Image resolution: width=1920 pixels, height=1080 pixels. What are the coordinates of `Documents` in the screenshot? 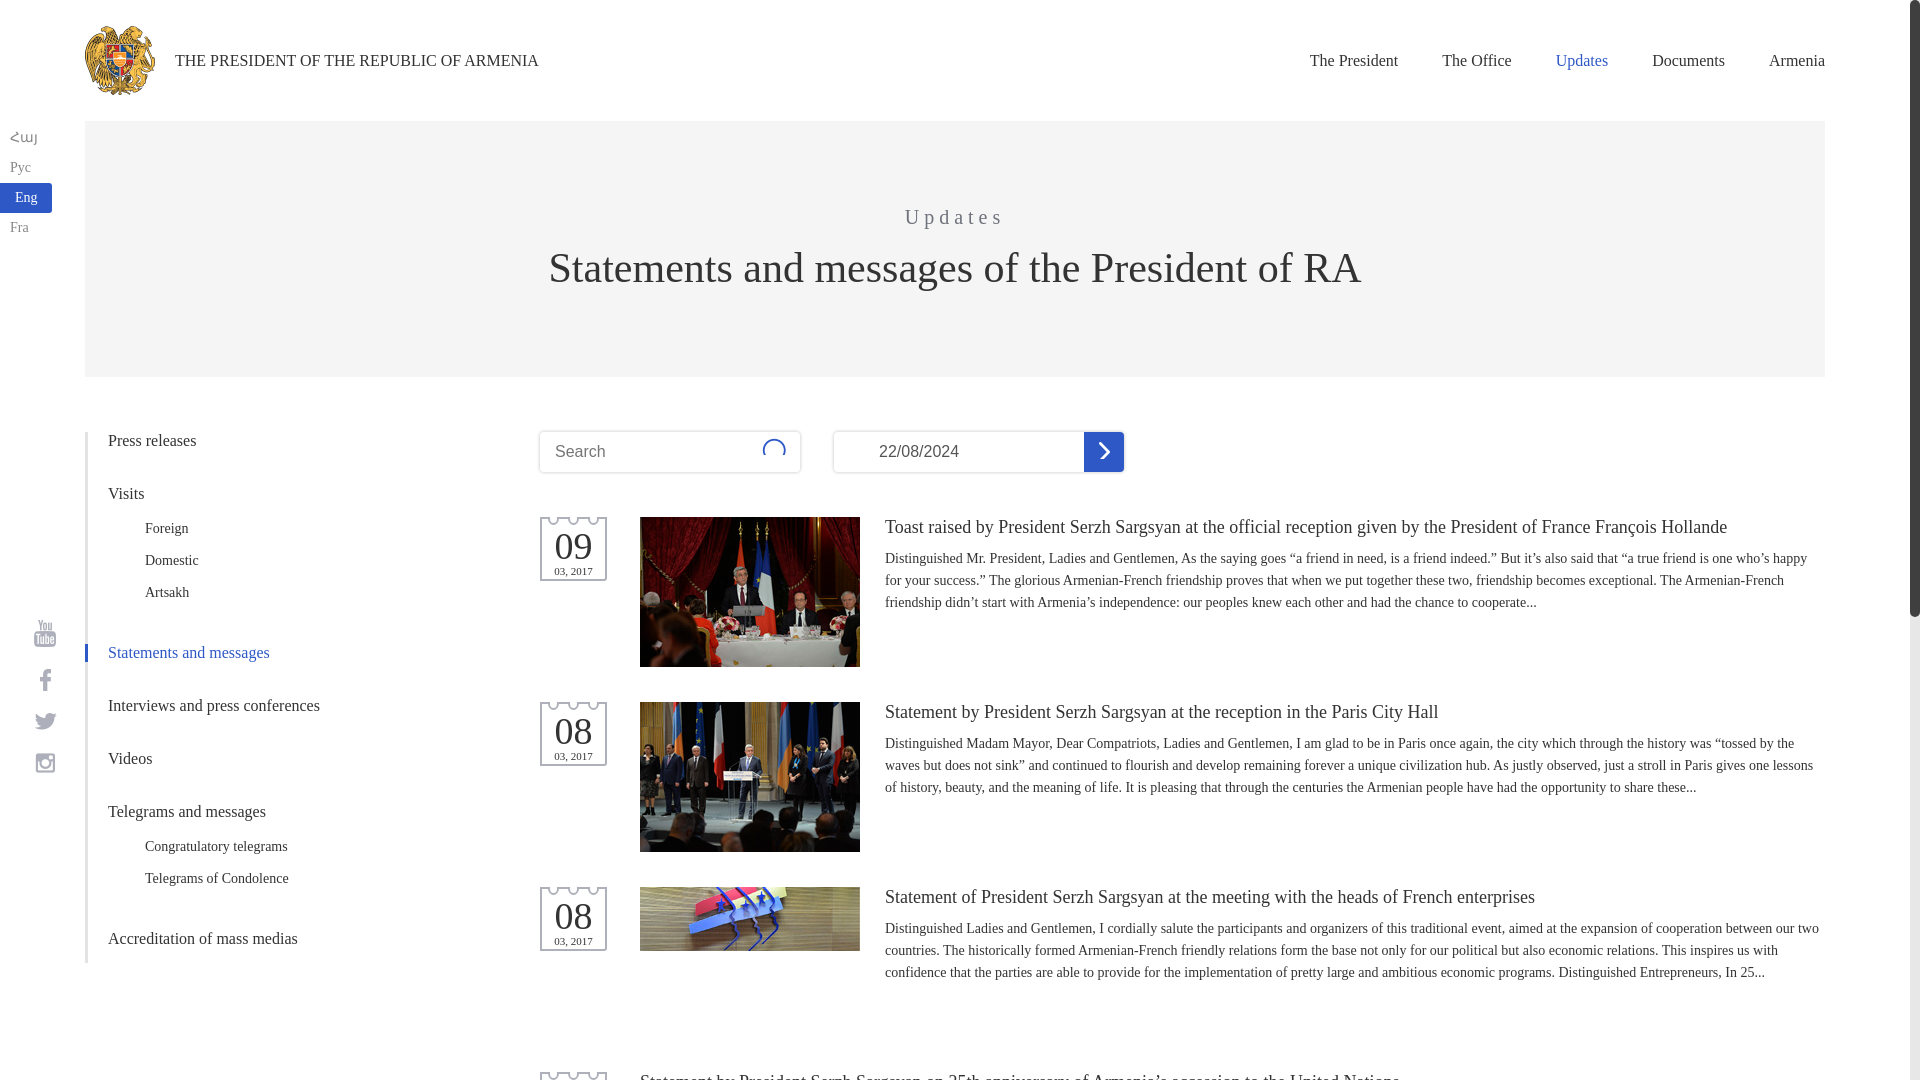 It's located at (1688, 60).